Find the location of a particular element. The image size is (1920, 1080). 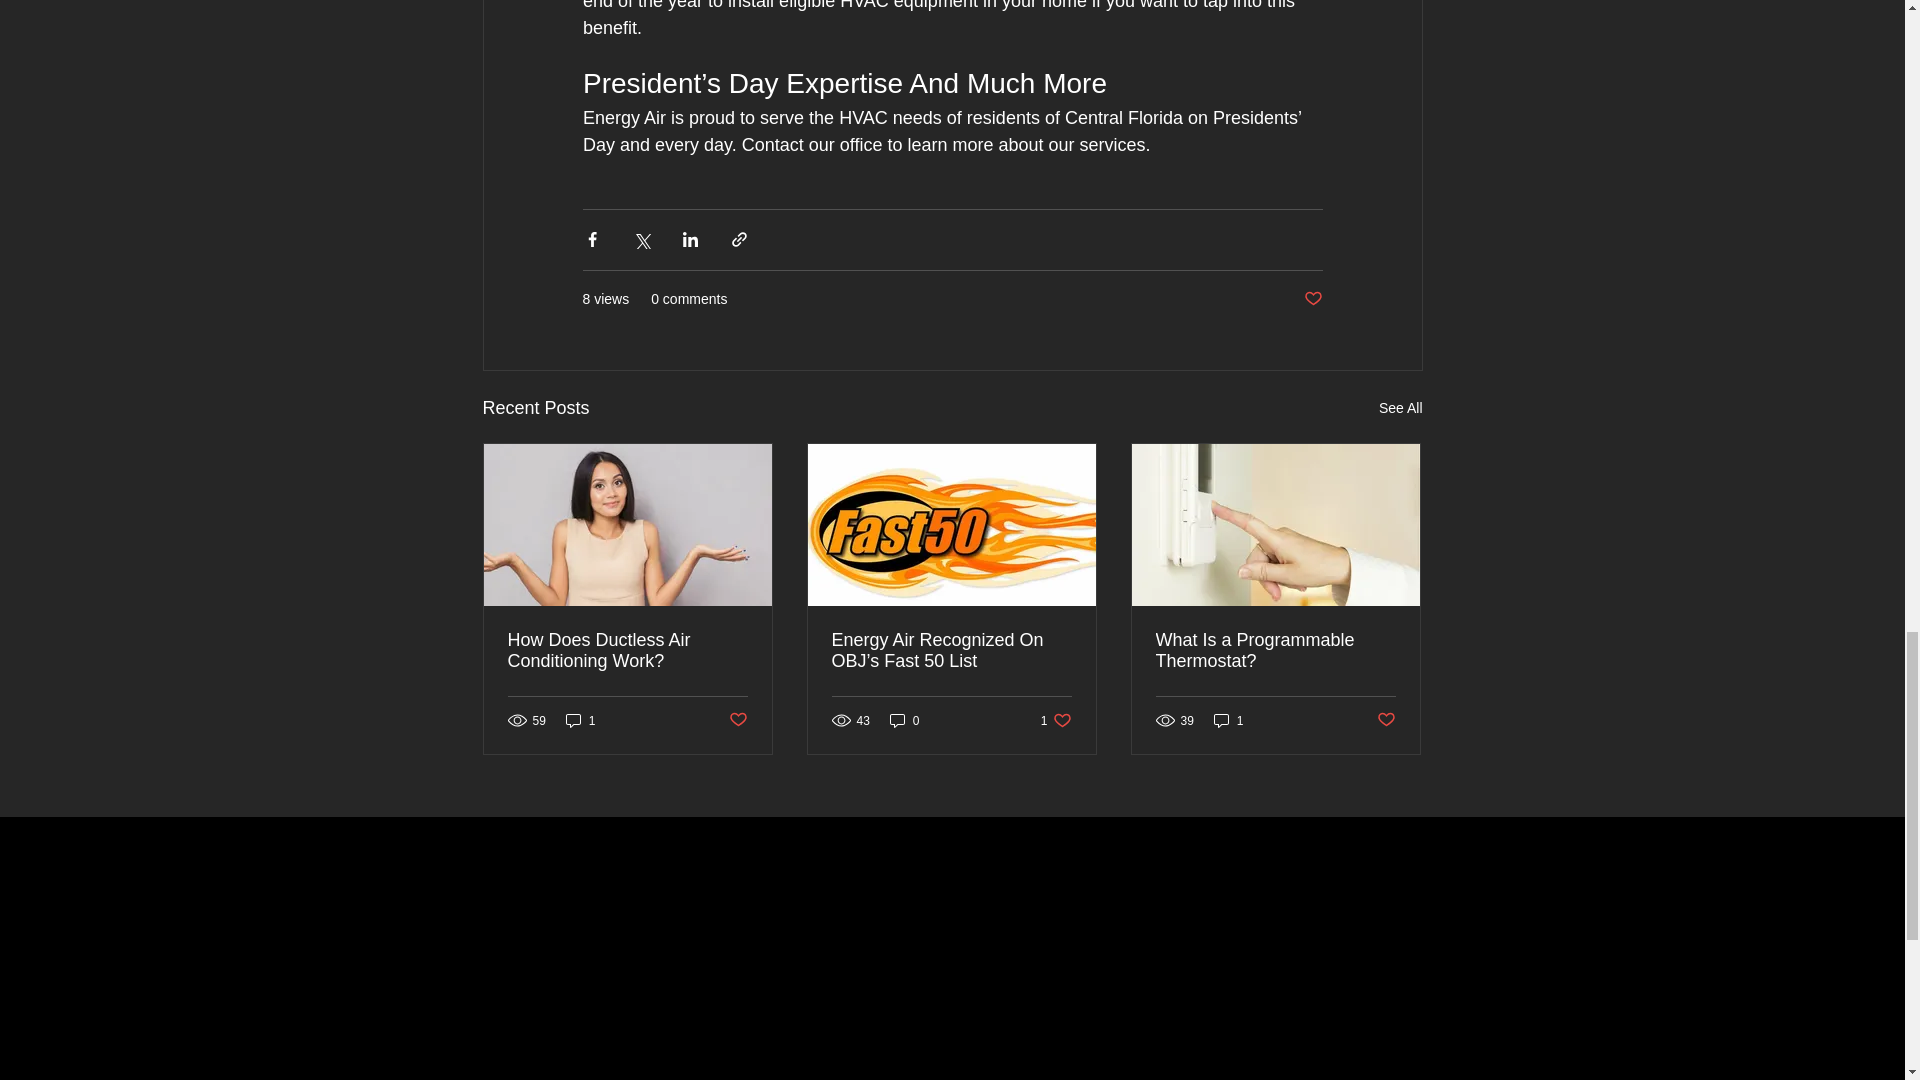

1 is located at coordinates (1228, 720).